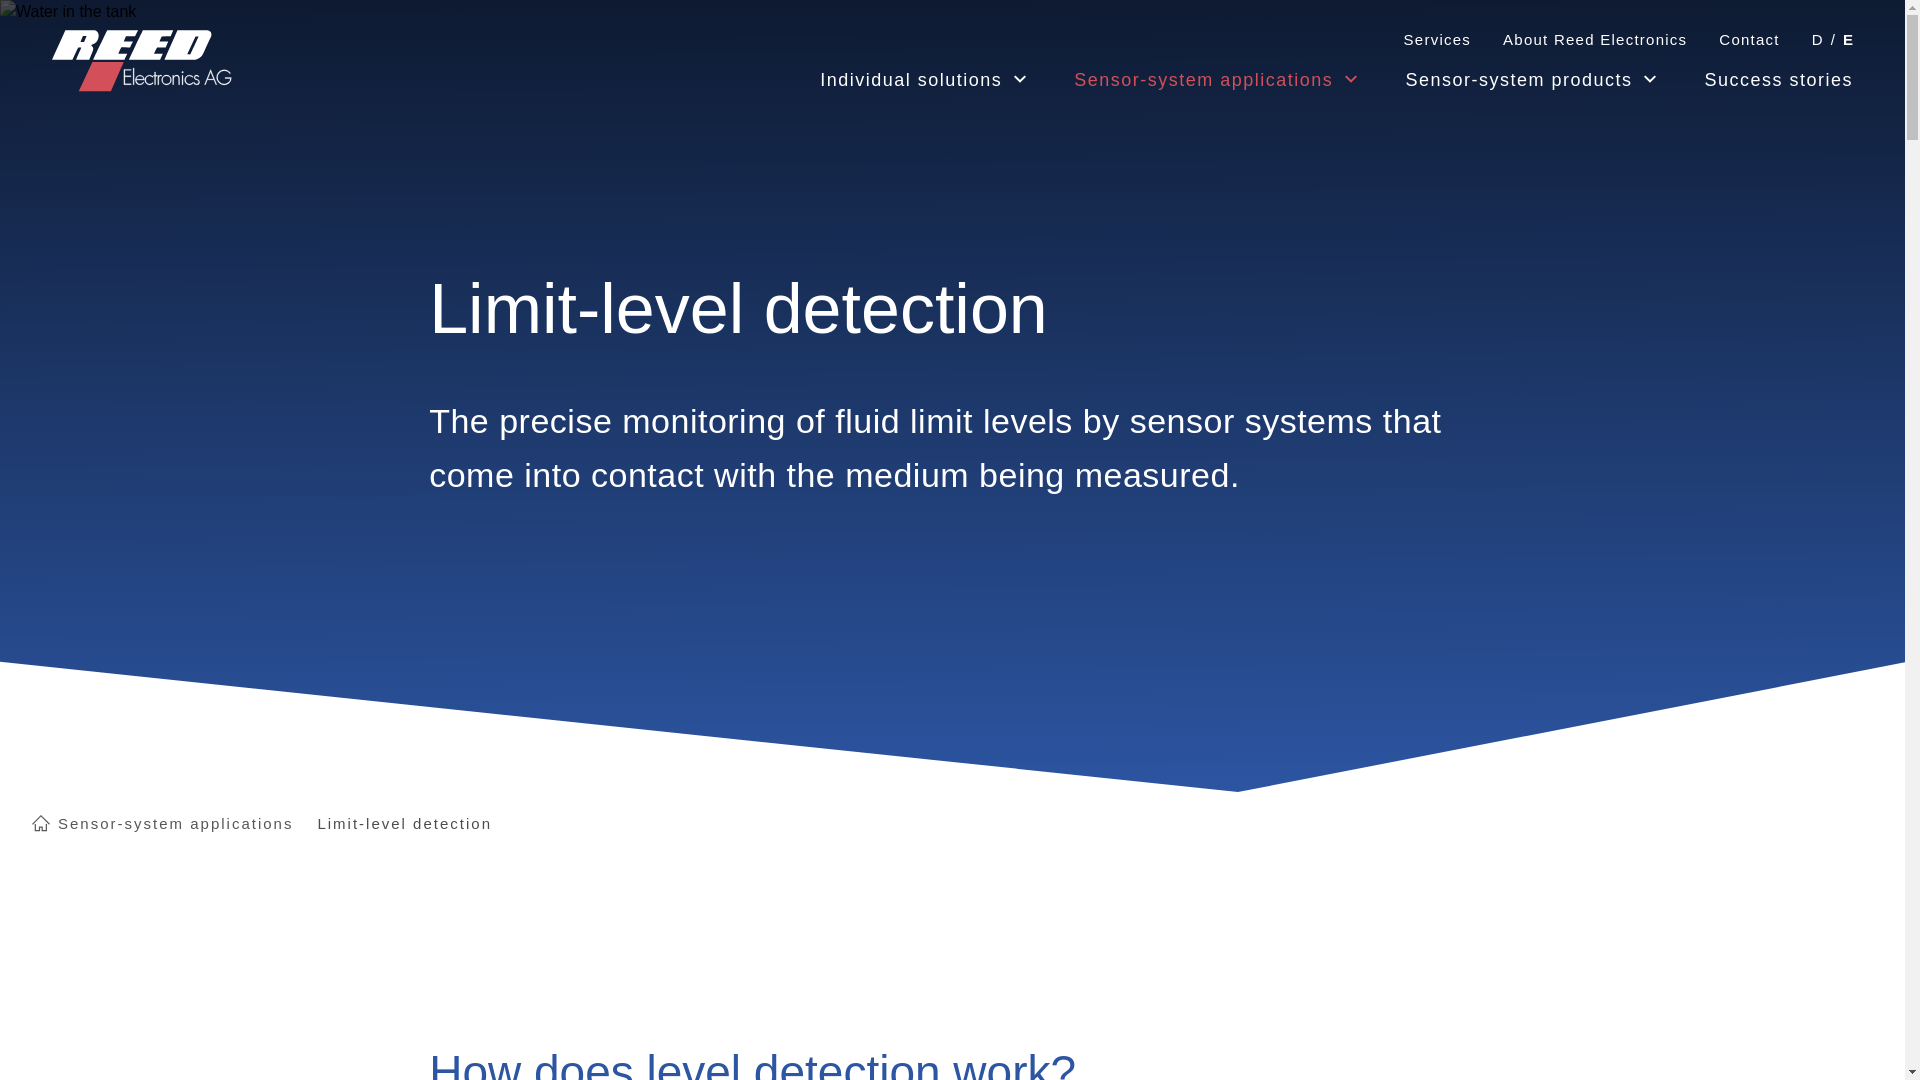  I want to click on Startseite, so click(142, 60).